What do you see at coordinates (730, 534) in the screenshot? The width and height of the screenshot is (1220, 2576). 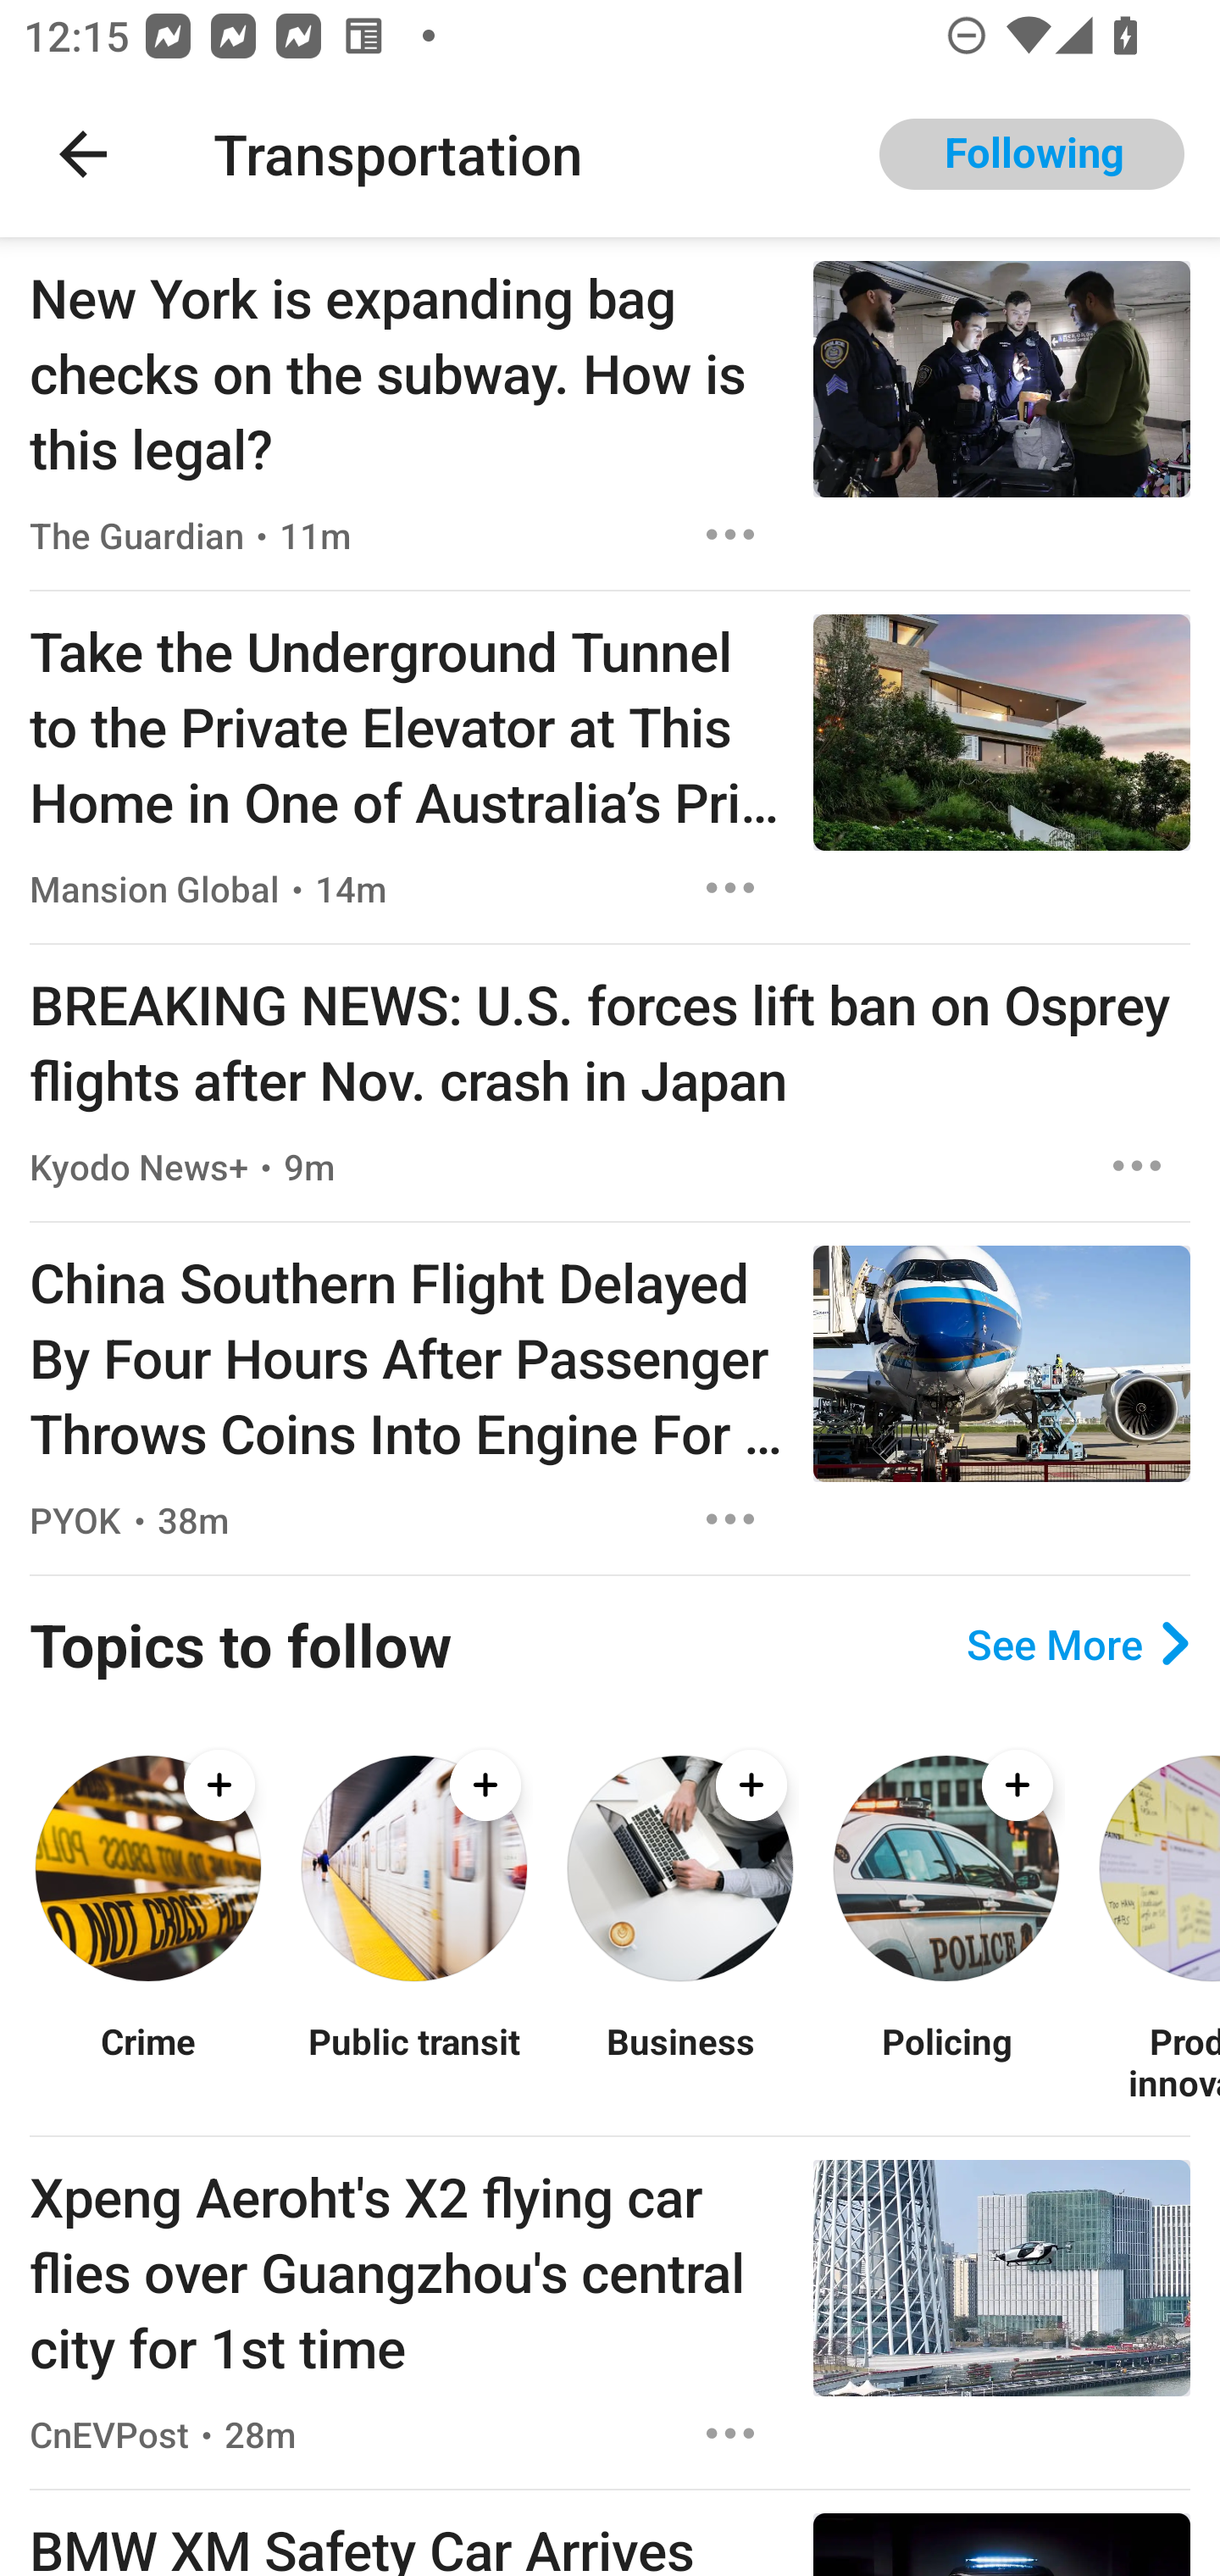 I see `Options` at bounding box center [730, 534].